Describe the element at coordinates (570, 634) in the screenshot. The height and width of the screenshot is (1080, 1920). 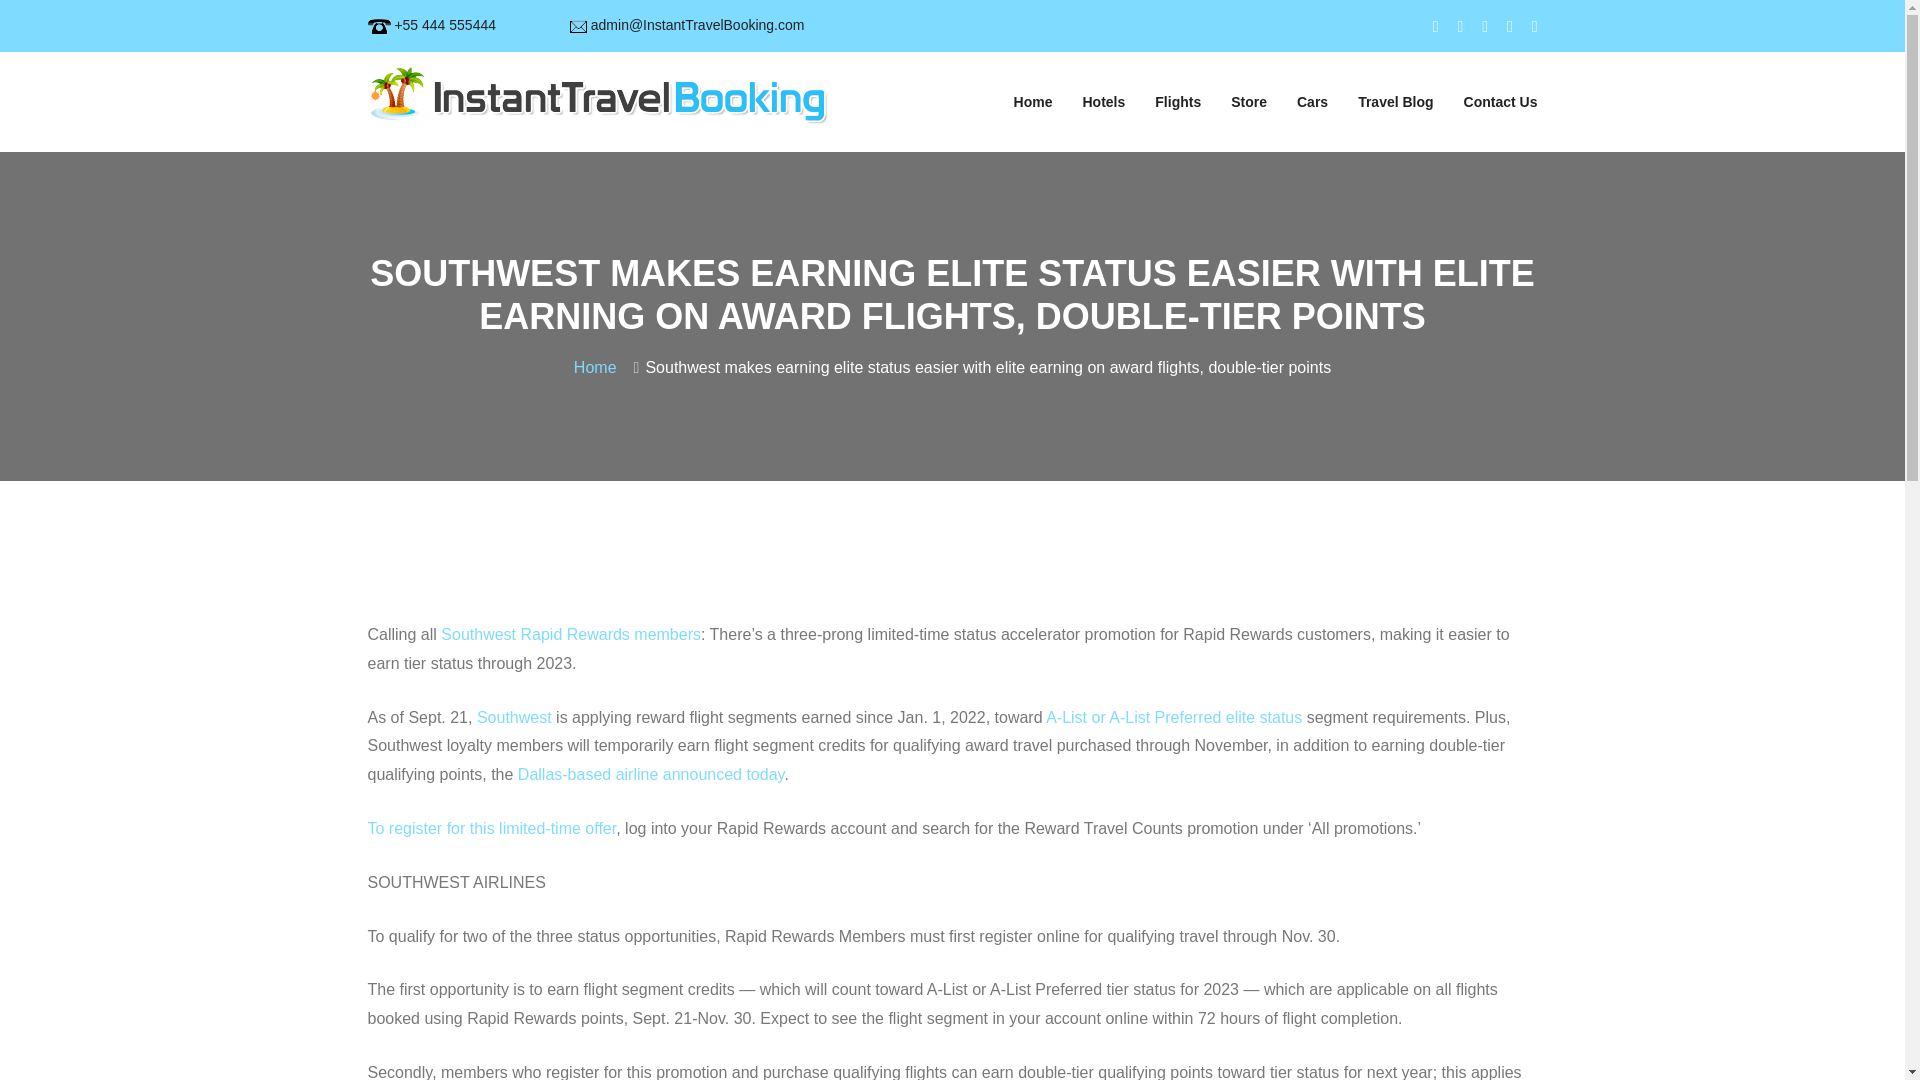
I see `Southwest Rapid Rewards members` at that location.